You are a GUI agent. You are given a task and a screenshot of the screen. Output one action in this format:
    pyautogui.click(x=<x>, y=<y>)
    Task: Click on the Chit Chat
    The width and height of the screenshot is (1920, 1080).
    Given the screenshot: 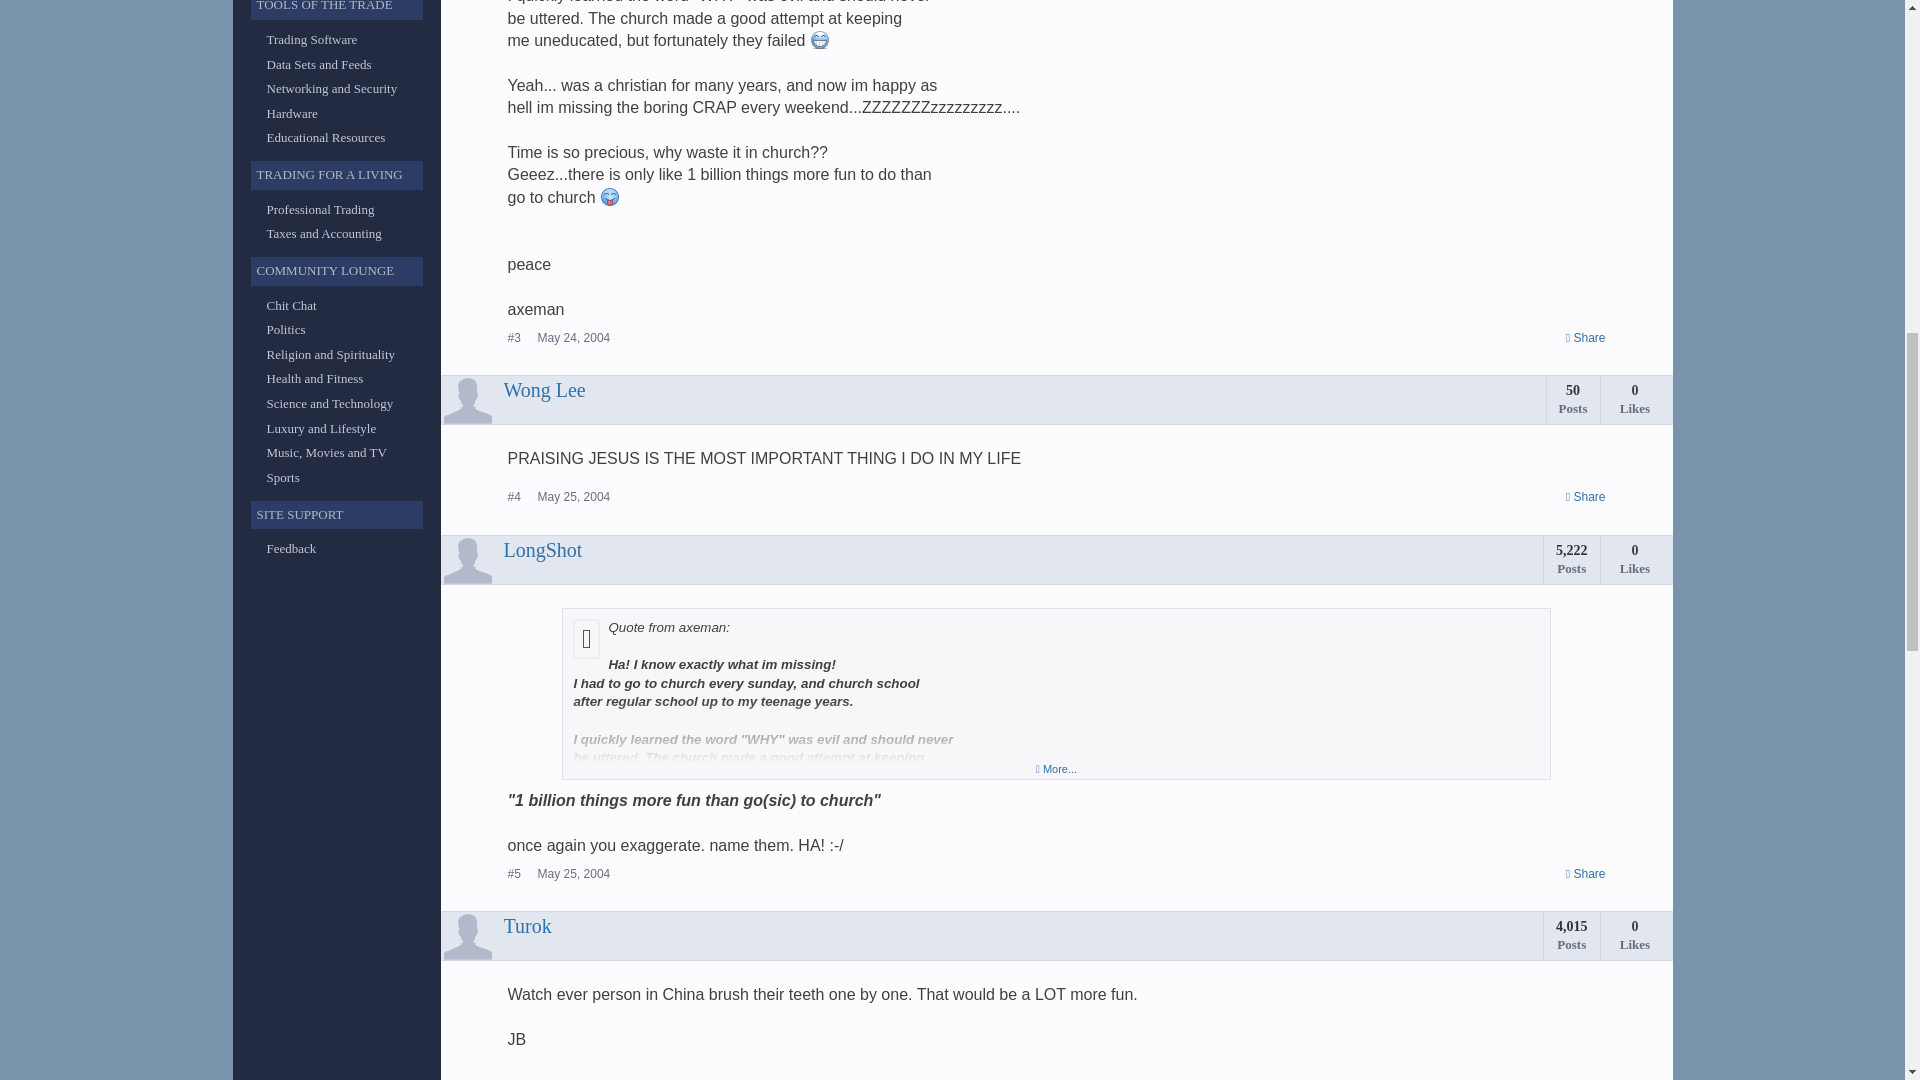 What is the action you would take?
    pyautogui.click(x=291, y=306)
    